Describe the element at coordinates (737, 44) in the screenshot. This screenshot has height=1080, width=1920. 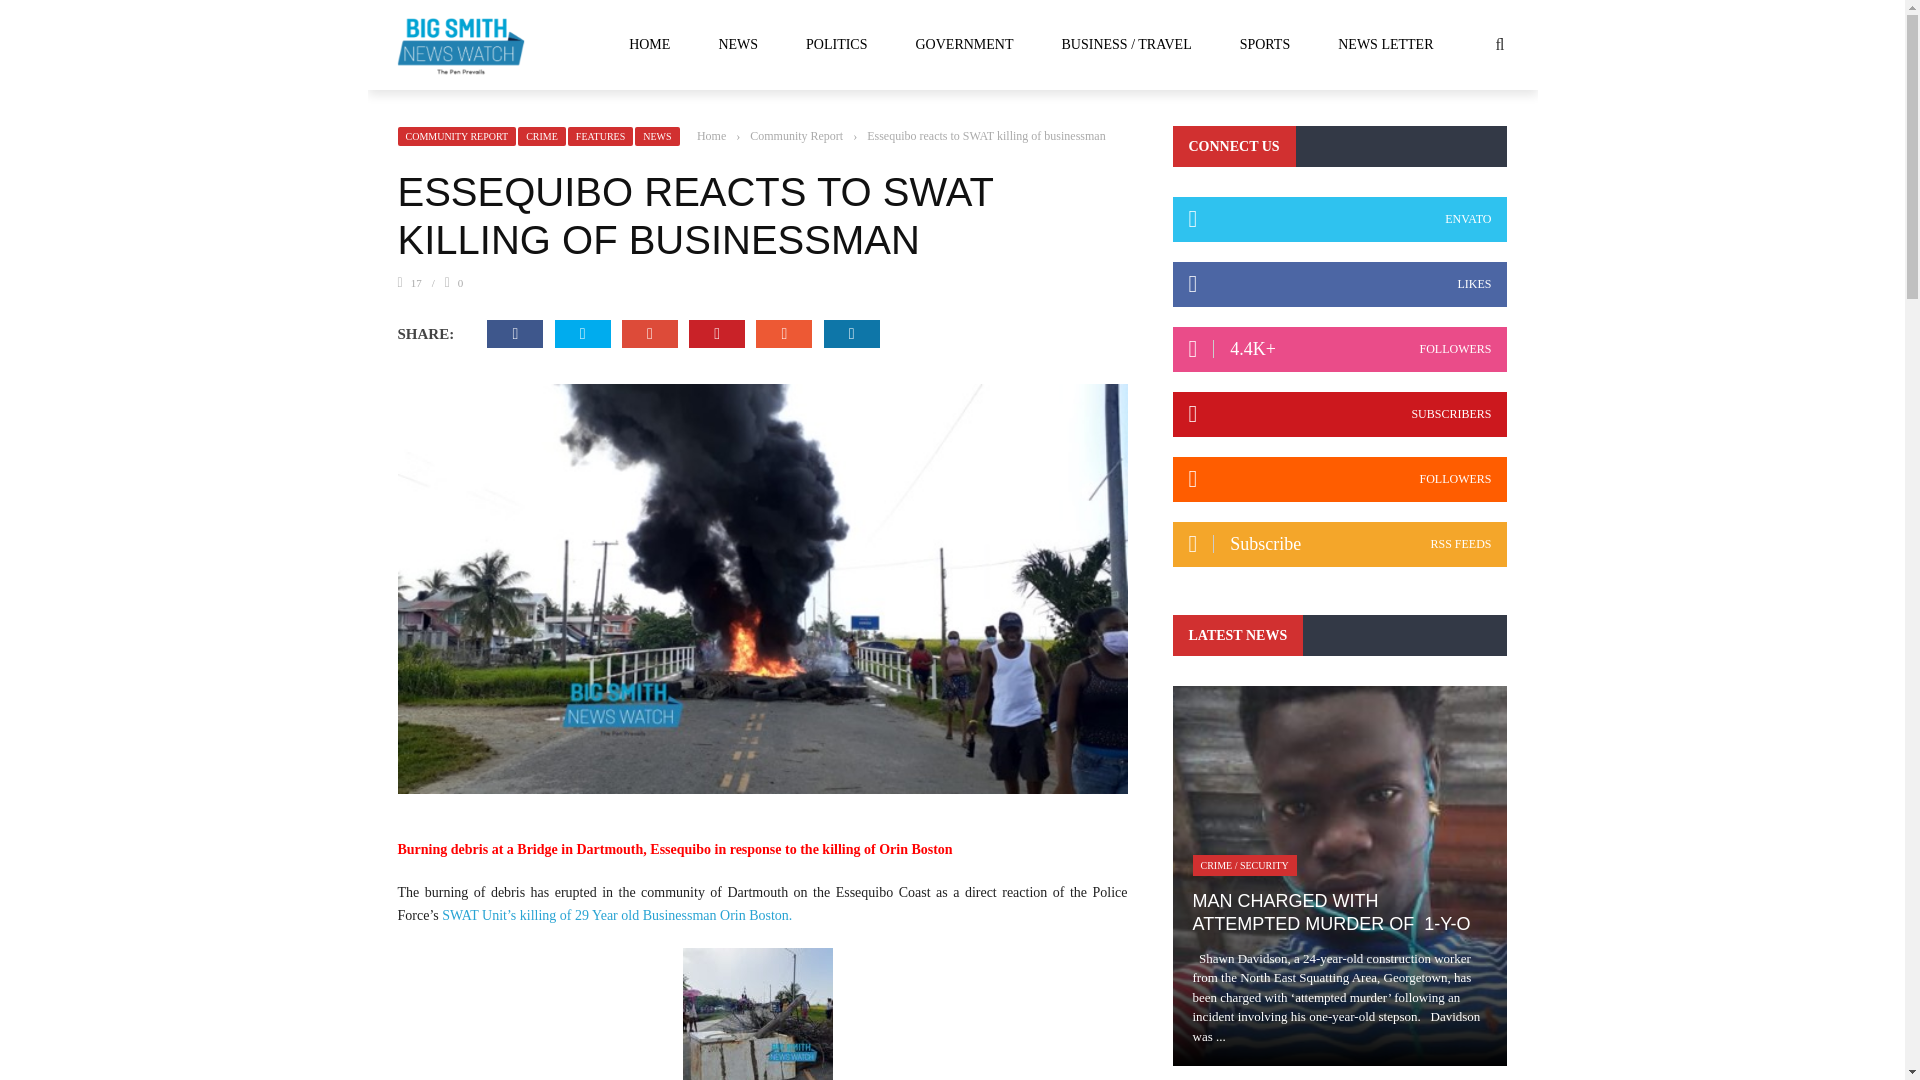
I see `NEWS` at that location.